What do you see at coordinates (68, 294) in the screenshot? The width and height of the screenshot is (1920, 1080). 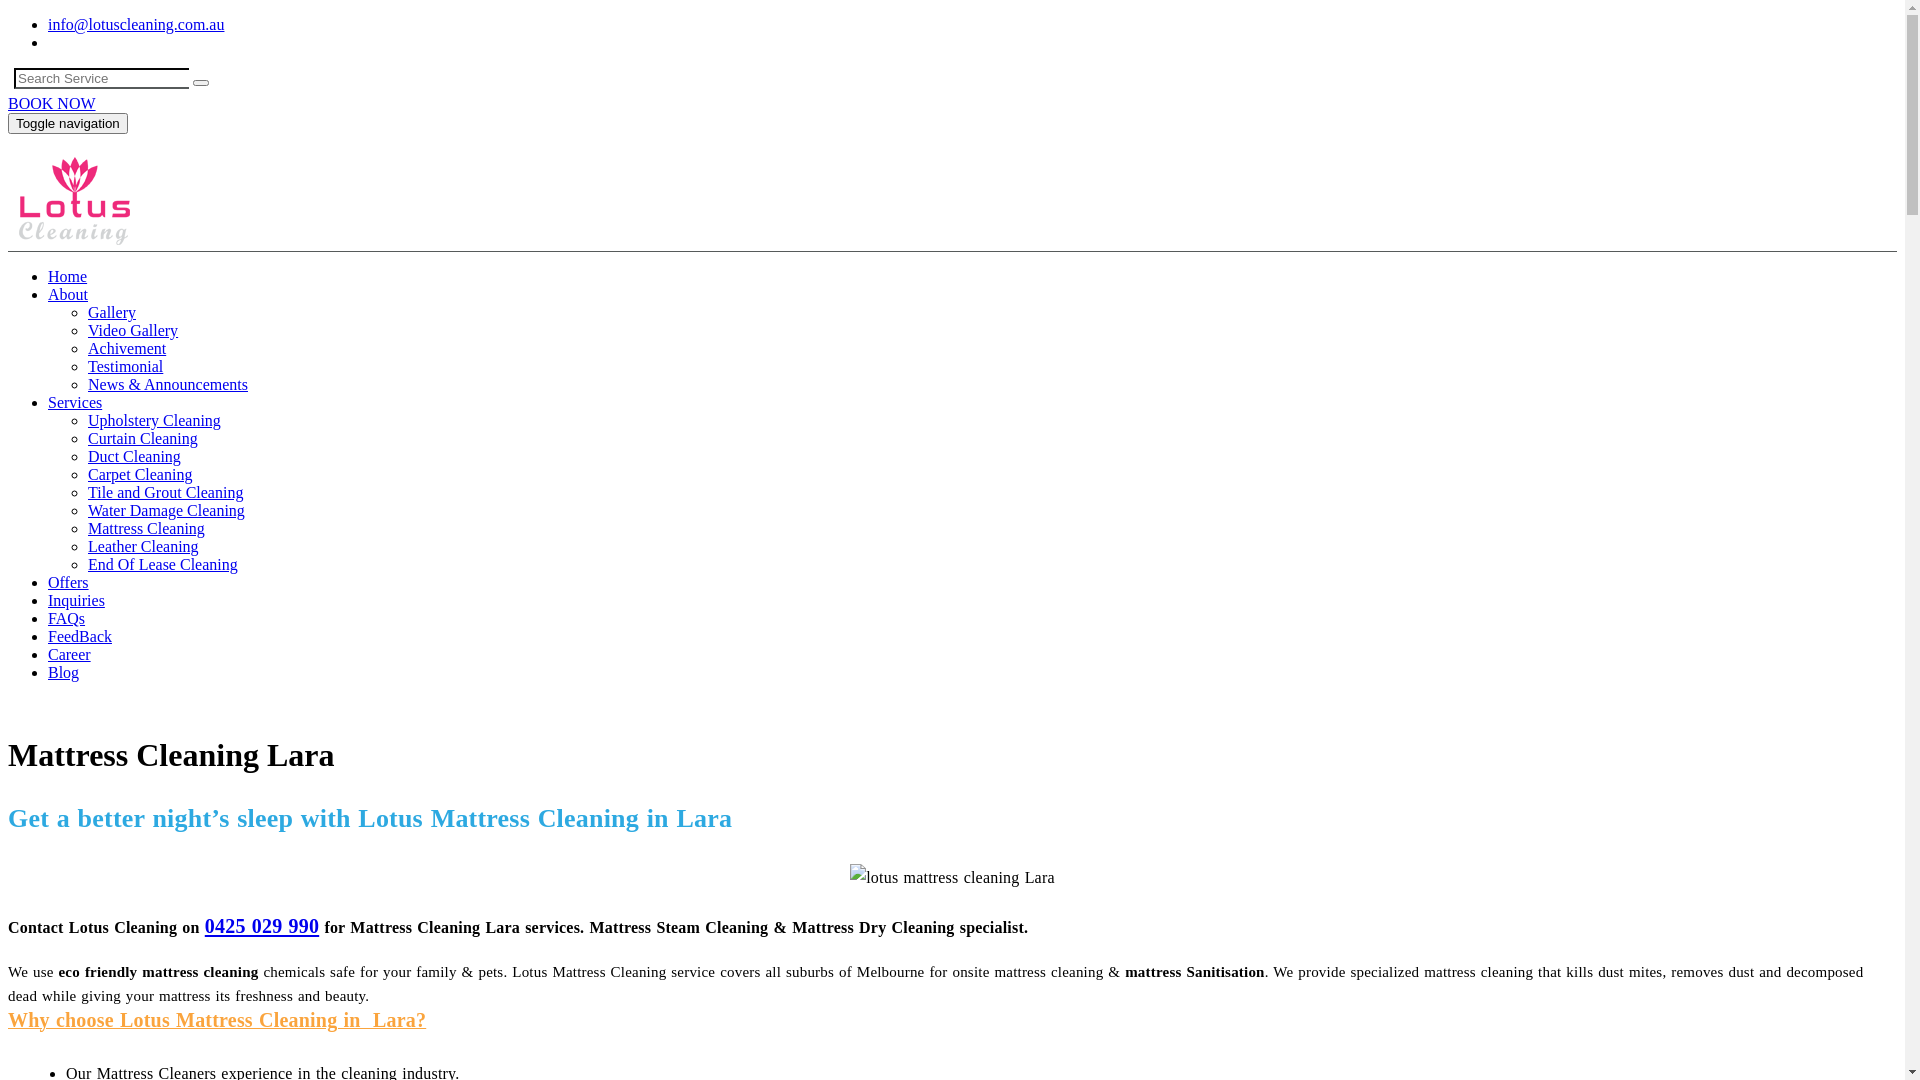 I see `About` at bounding box center [68, 294].